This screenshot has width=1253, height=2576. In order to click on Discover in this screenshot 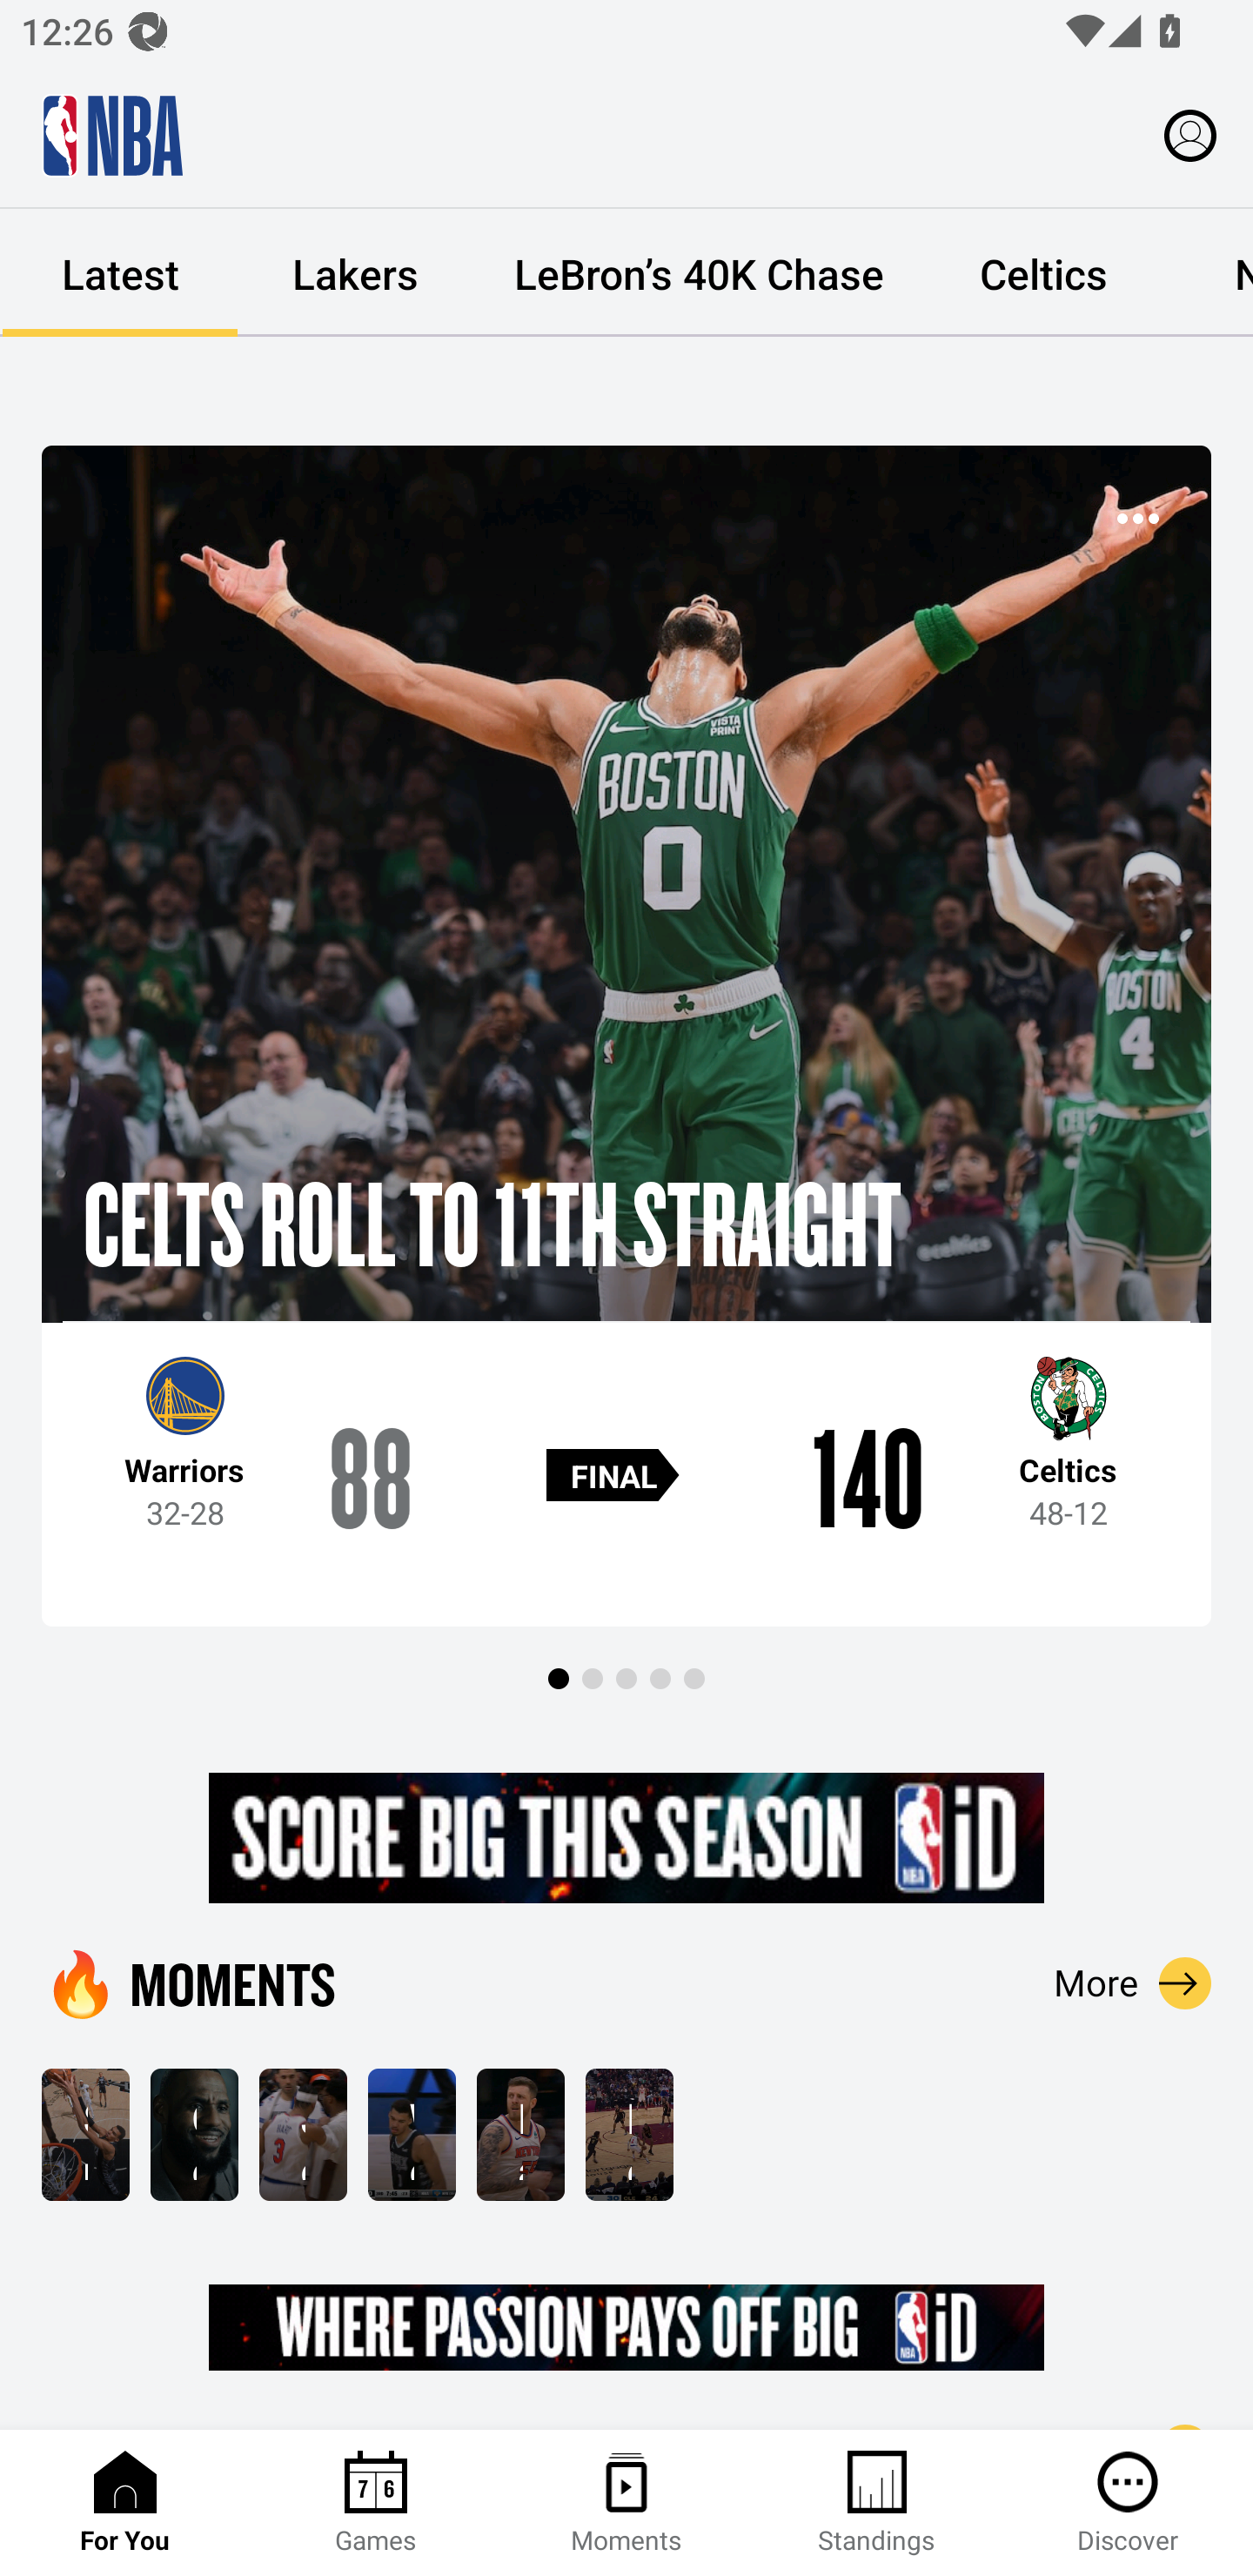, I will do `click(1128, 2503)`.